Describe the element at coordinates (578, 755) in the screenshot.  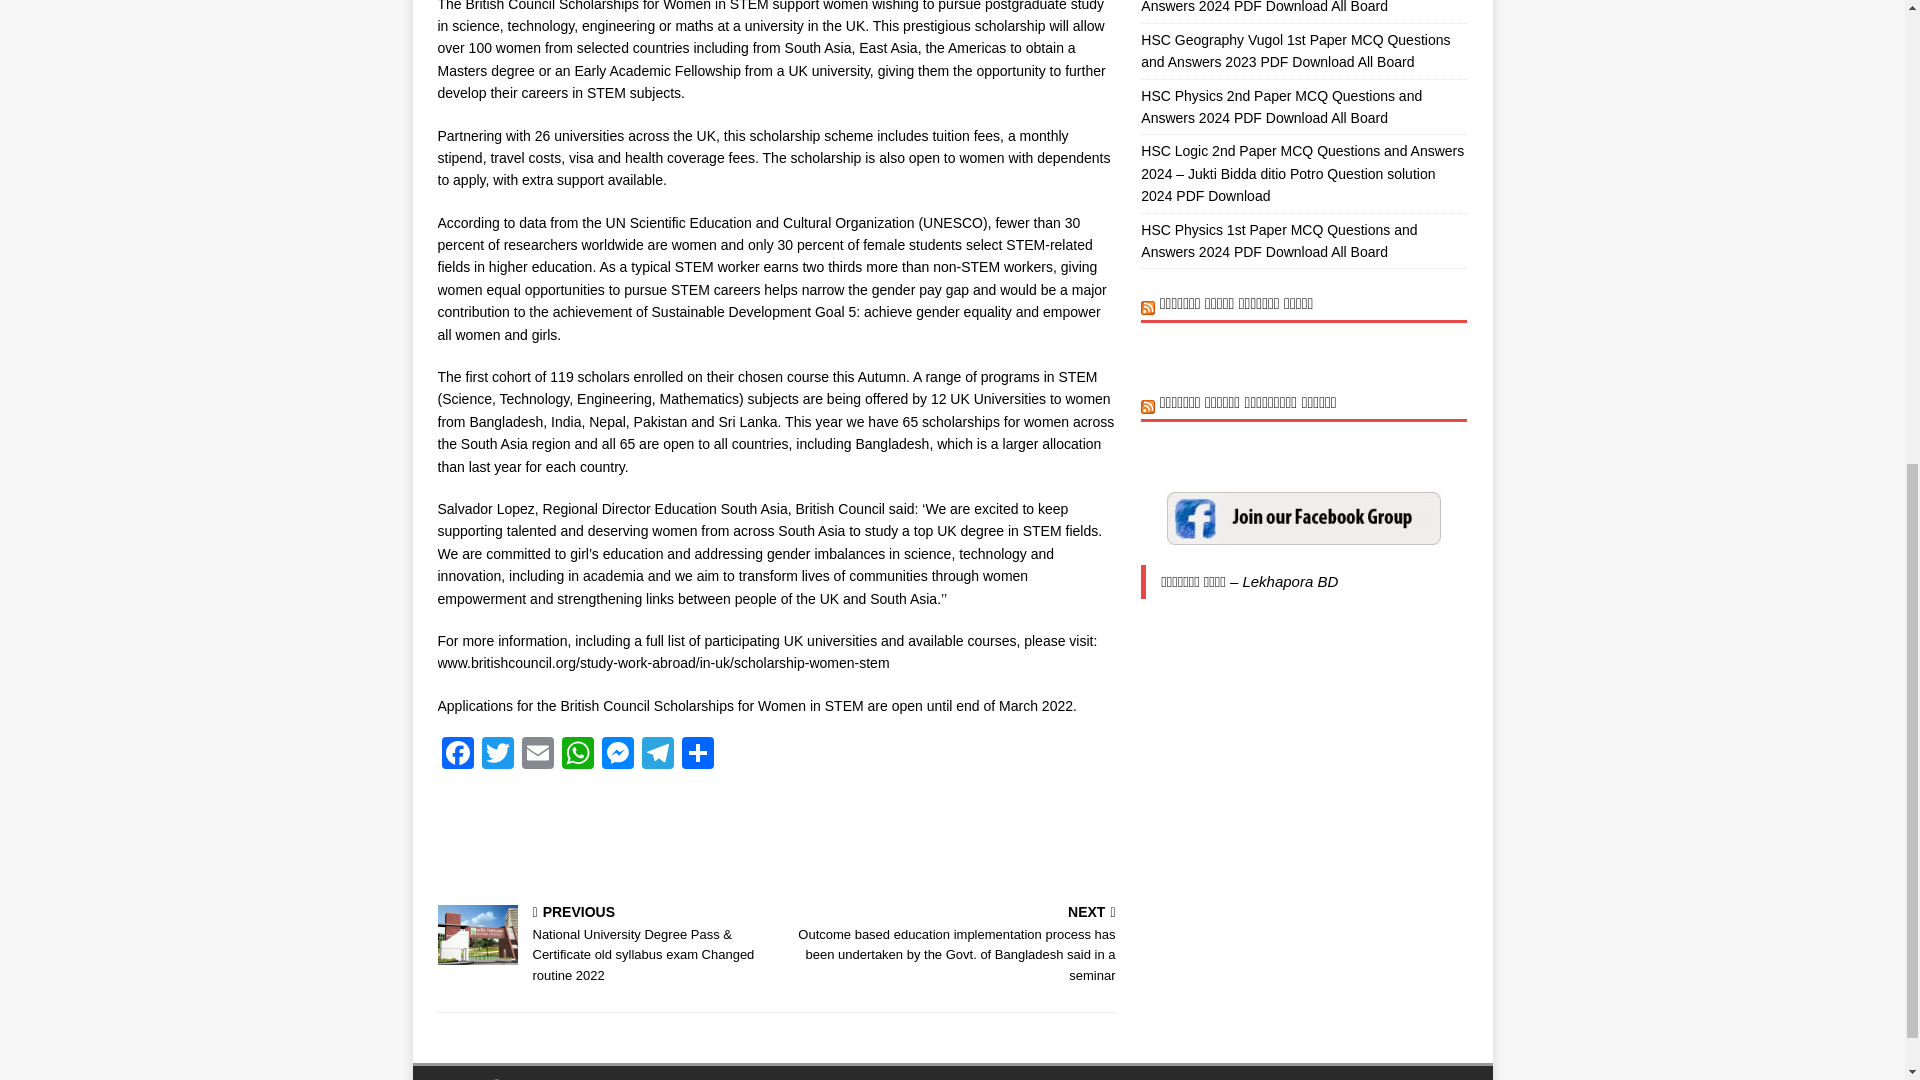
I see `WhatsApp` at that location.